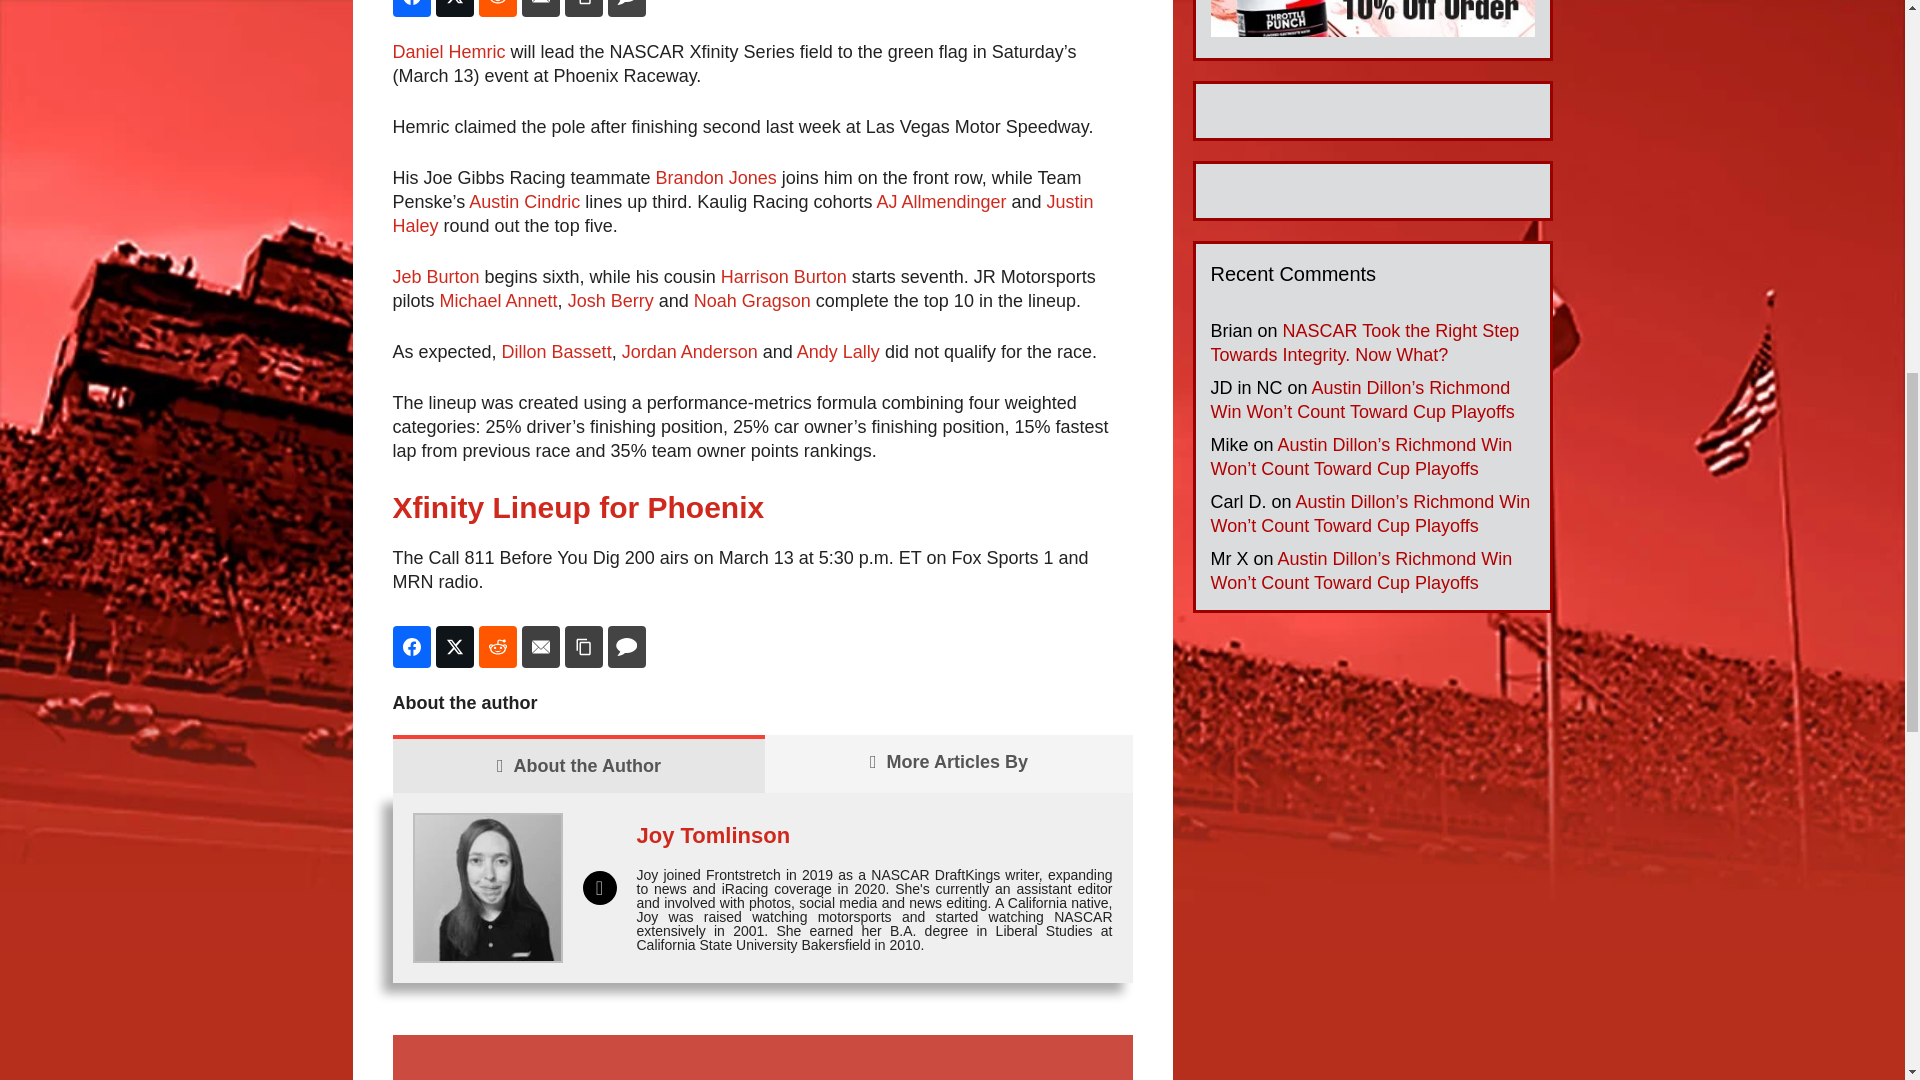 The width and height of the screenshot is (1920, 1080). I want to click on Jordan Anderson, so click(690, 352).